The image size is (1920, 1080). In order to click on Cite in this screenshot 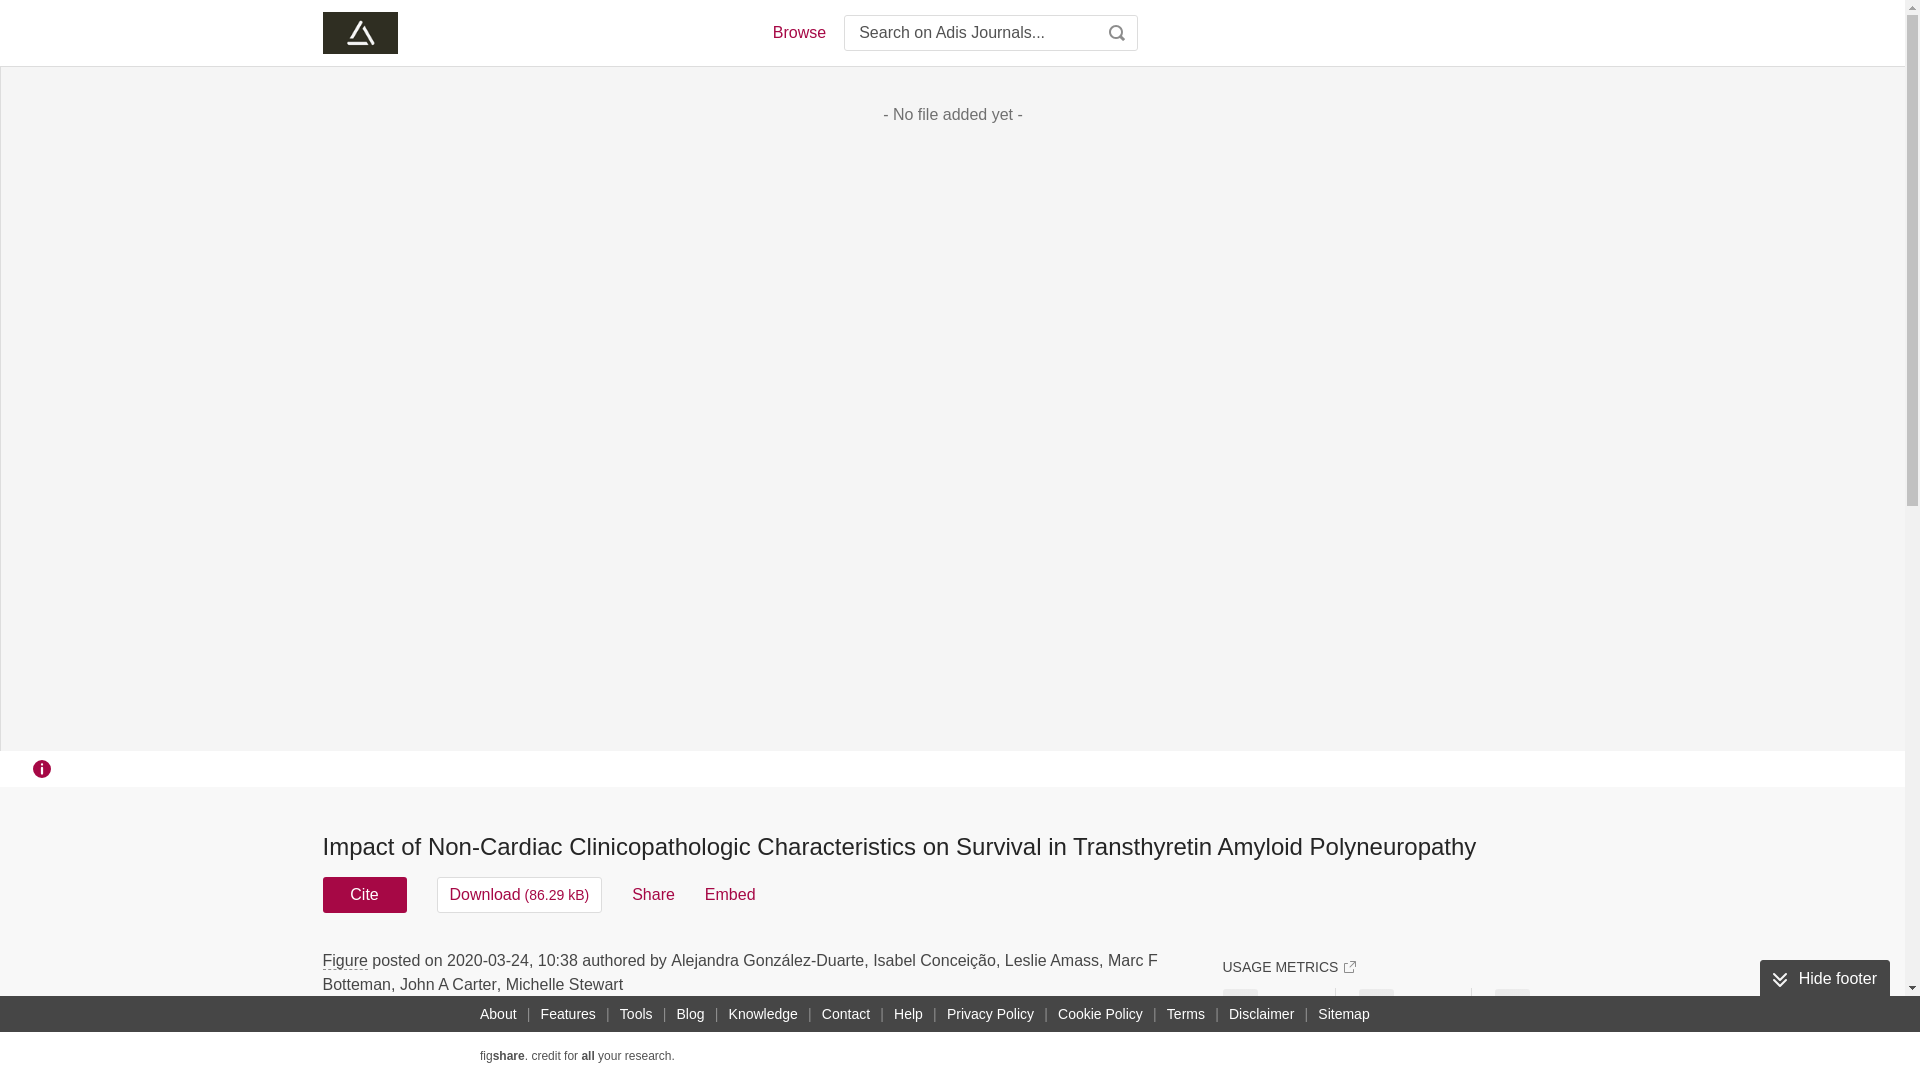, I will do `click(364, 894)`.